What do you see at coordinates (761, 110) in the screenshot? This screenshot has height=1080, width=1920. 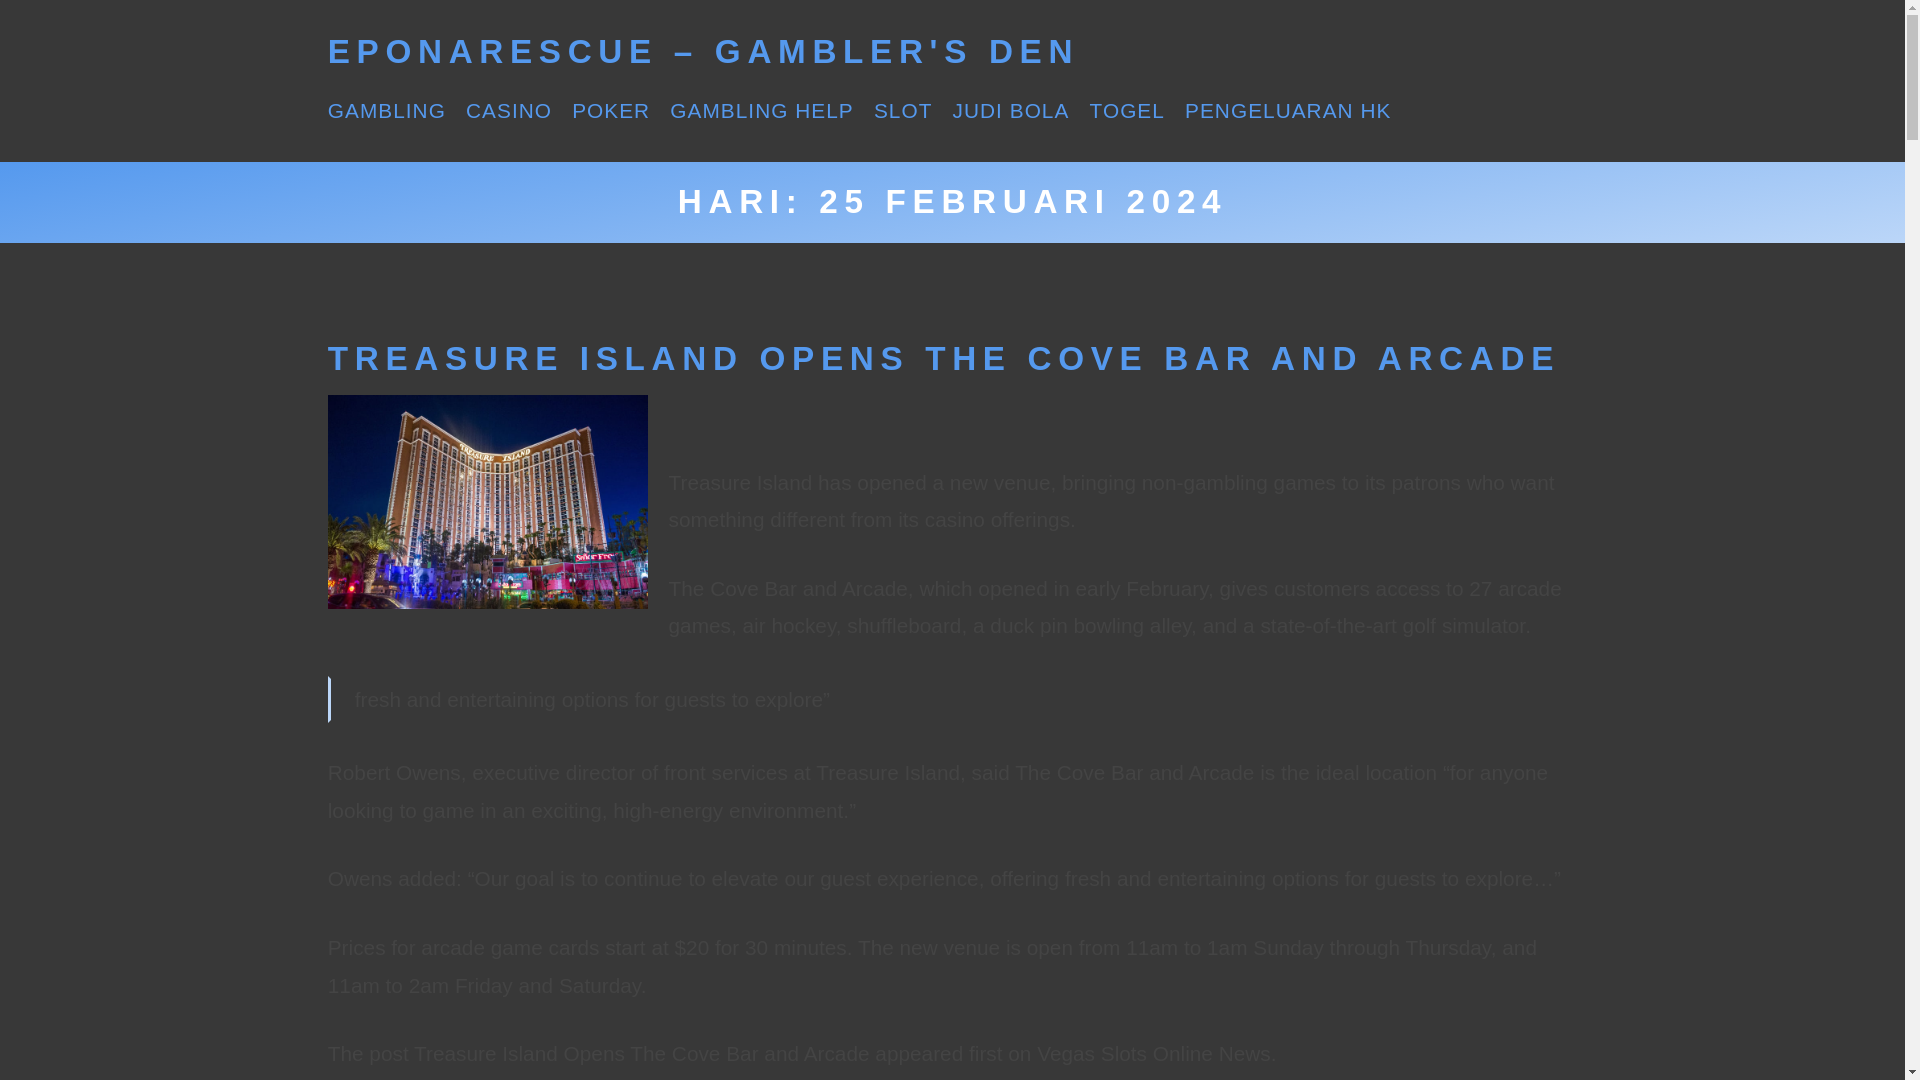 I see `GAMBLING HELP` at bounding box center [761, 110].